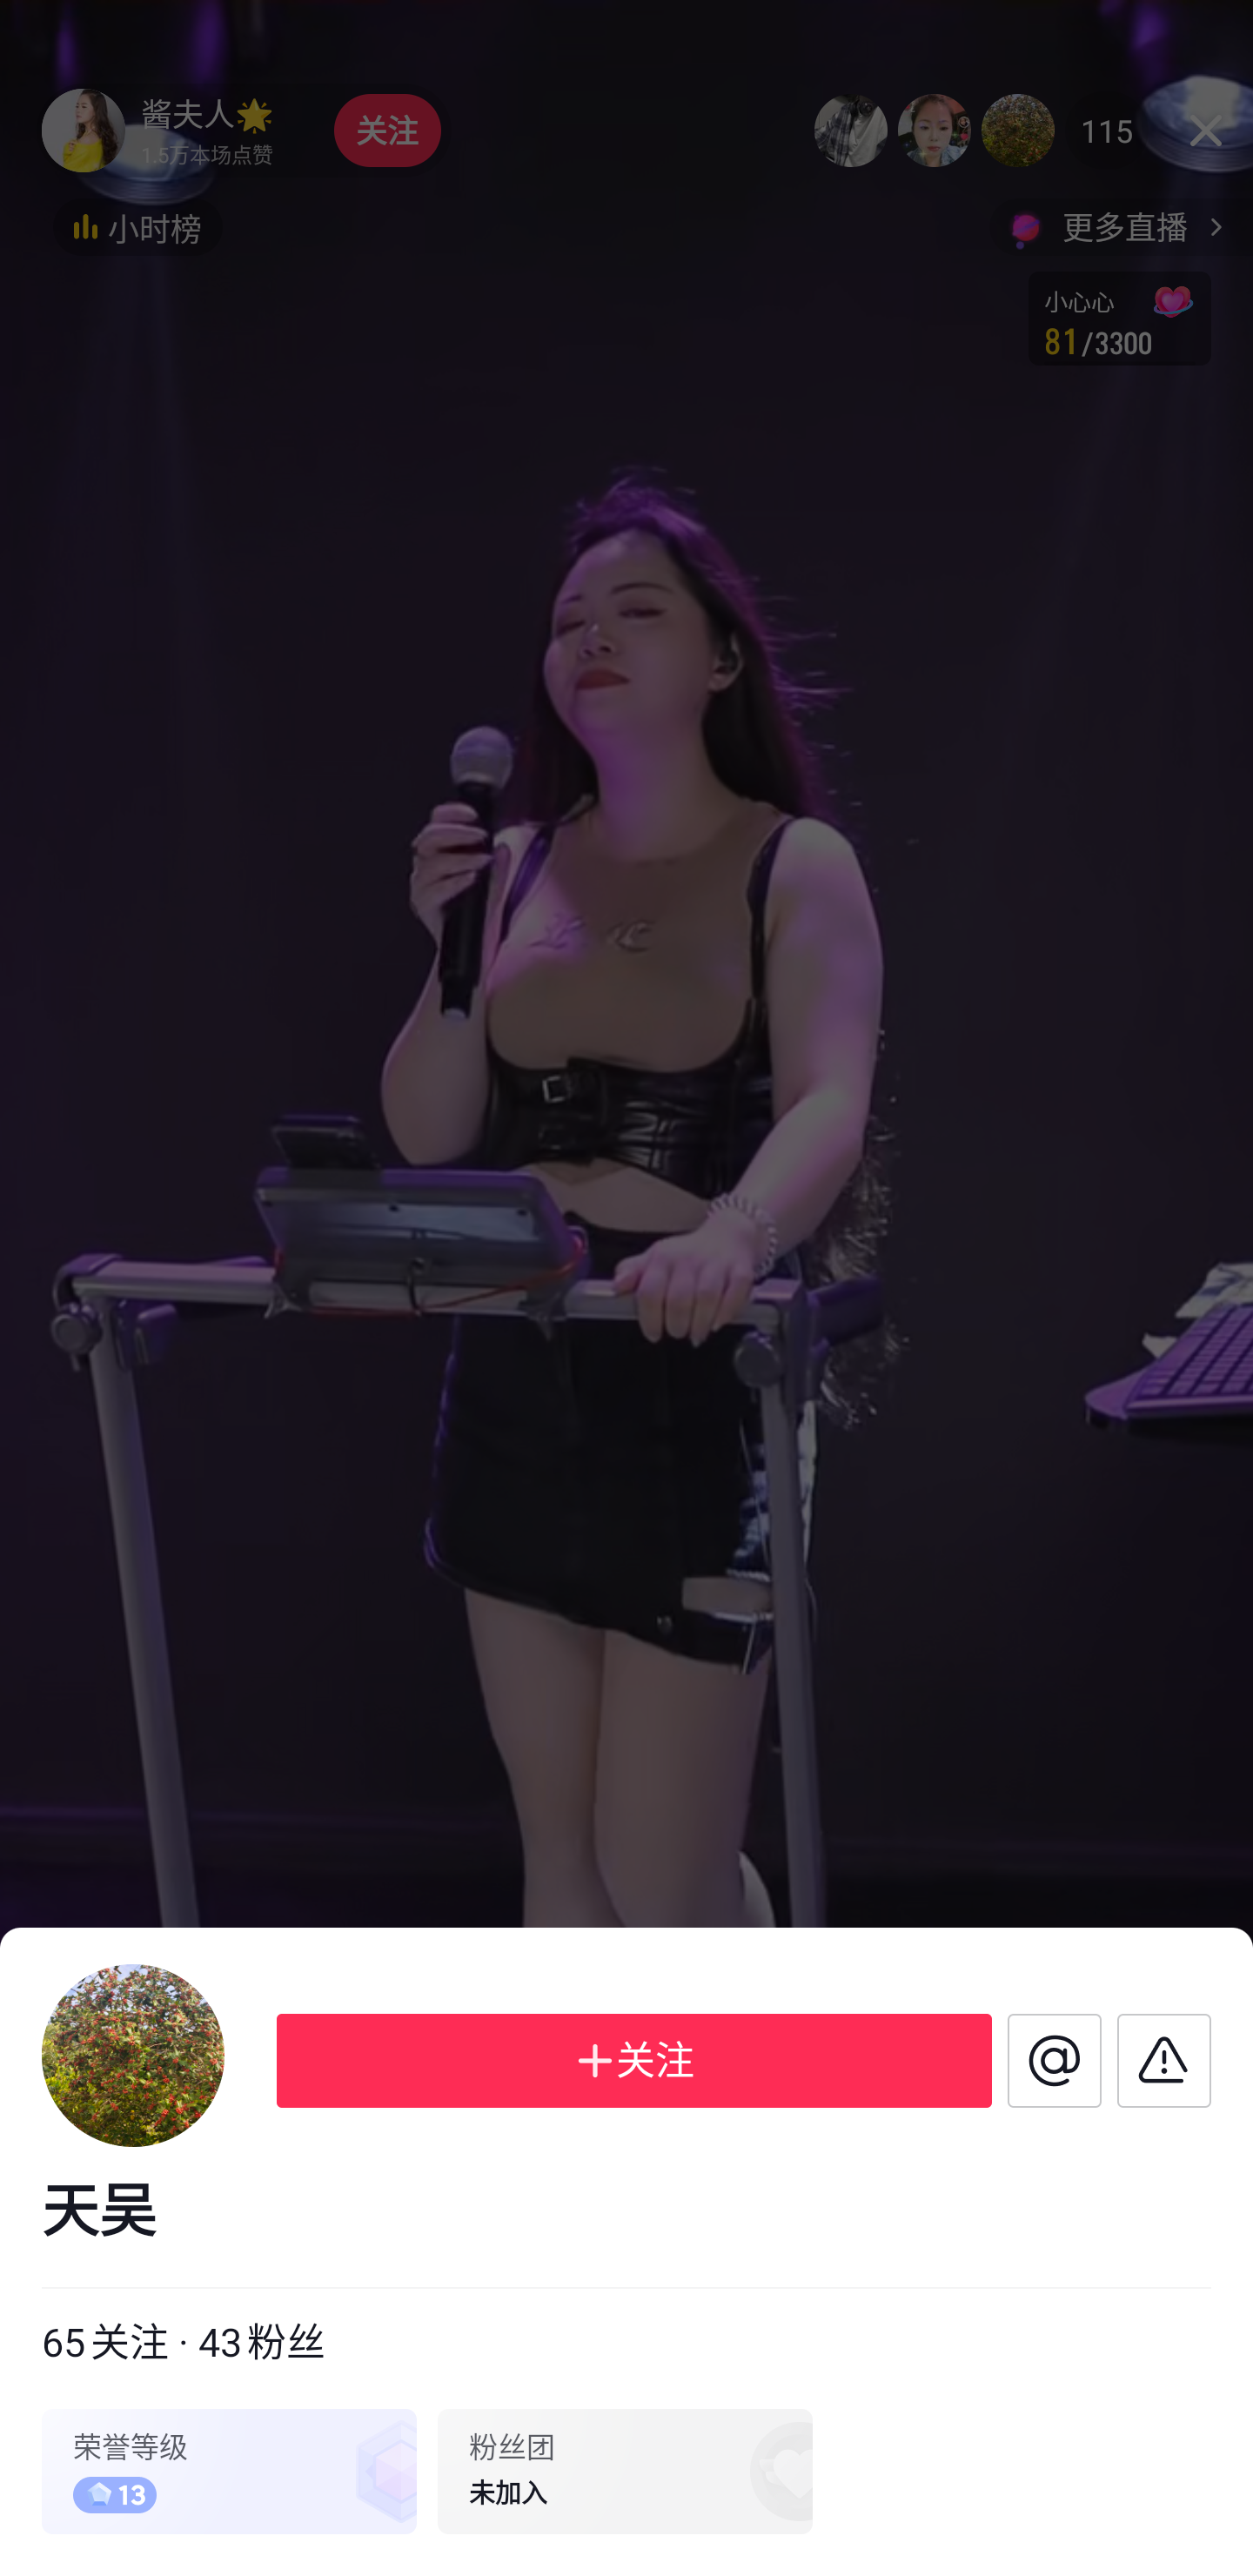  Describe the element at coordinates (625, 2472) in the screenshot. I see `粉丝团 未加入` at that location.